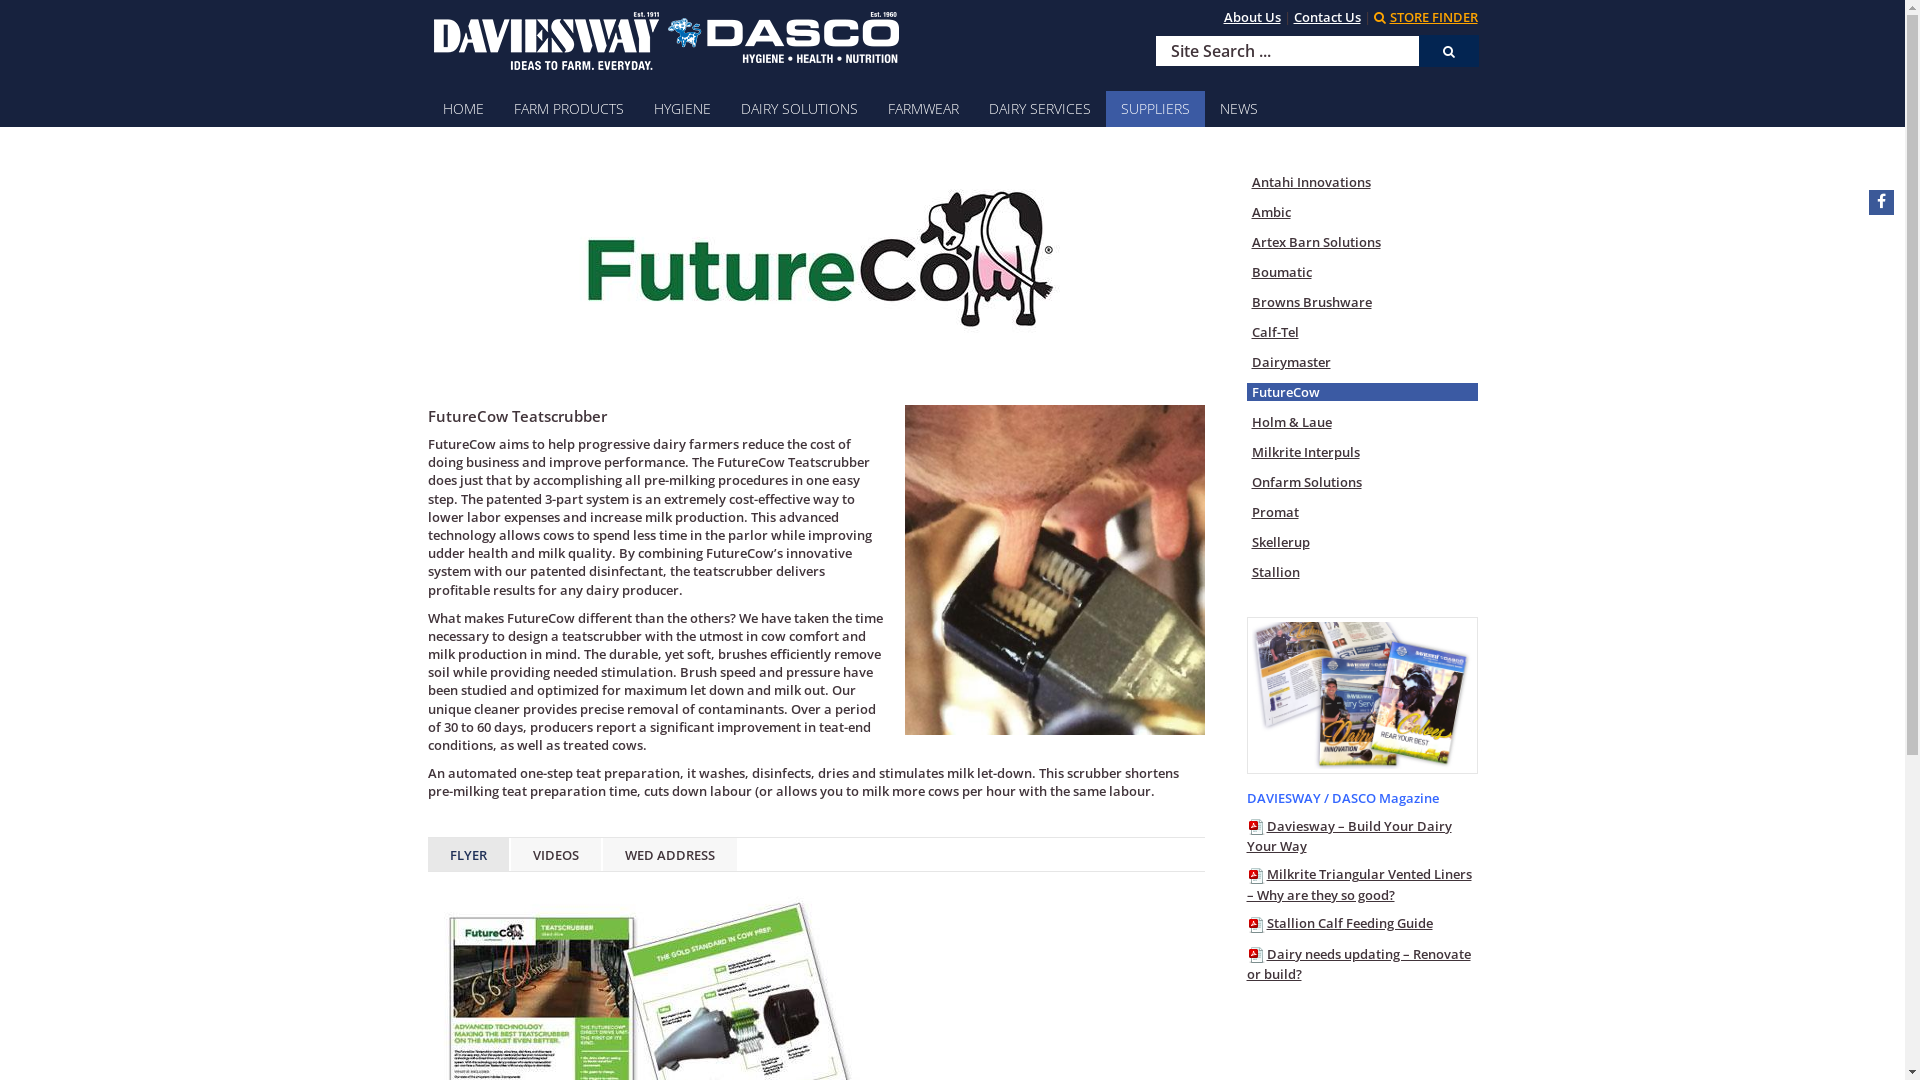 The width and height of the screenshot is (1920, 1080). I want to click on Skellerup, so click(1362, 542).